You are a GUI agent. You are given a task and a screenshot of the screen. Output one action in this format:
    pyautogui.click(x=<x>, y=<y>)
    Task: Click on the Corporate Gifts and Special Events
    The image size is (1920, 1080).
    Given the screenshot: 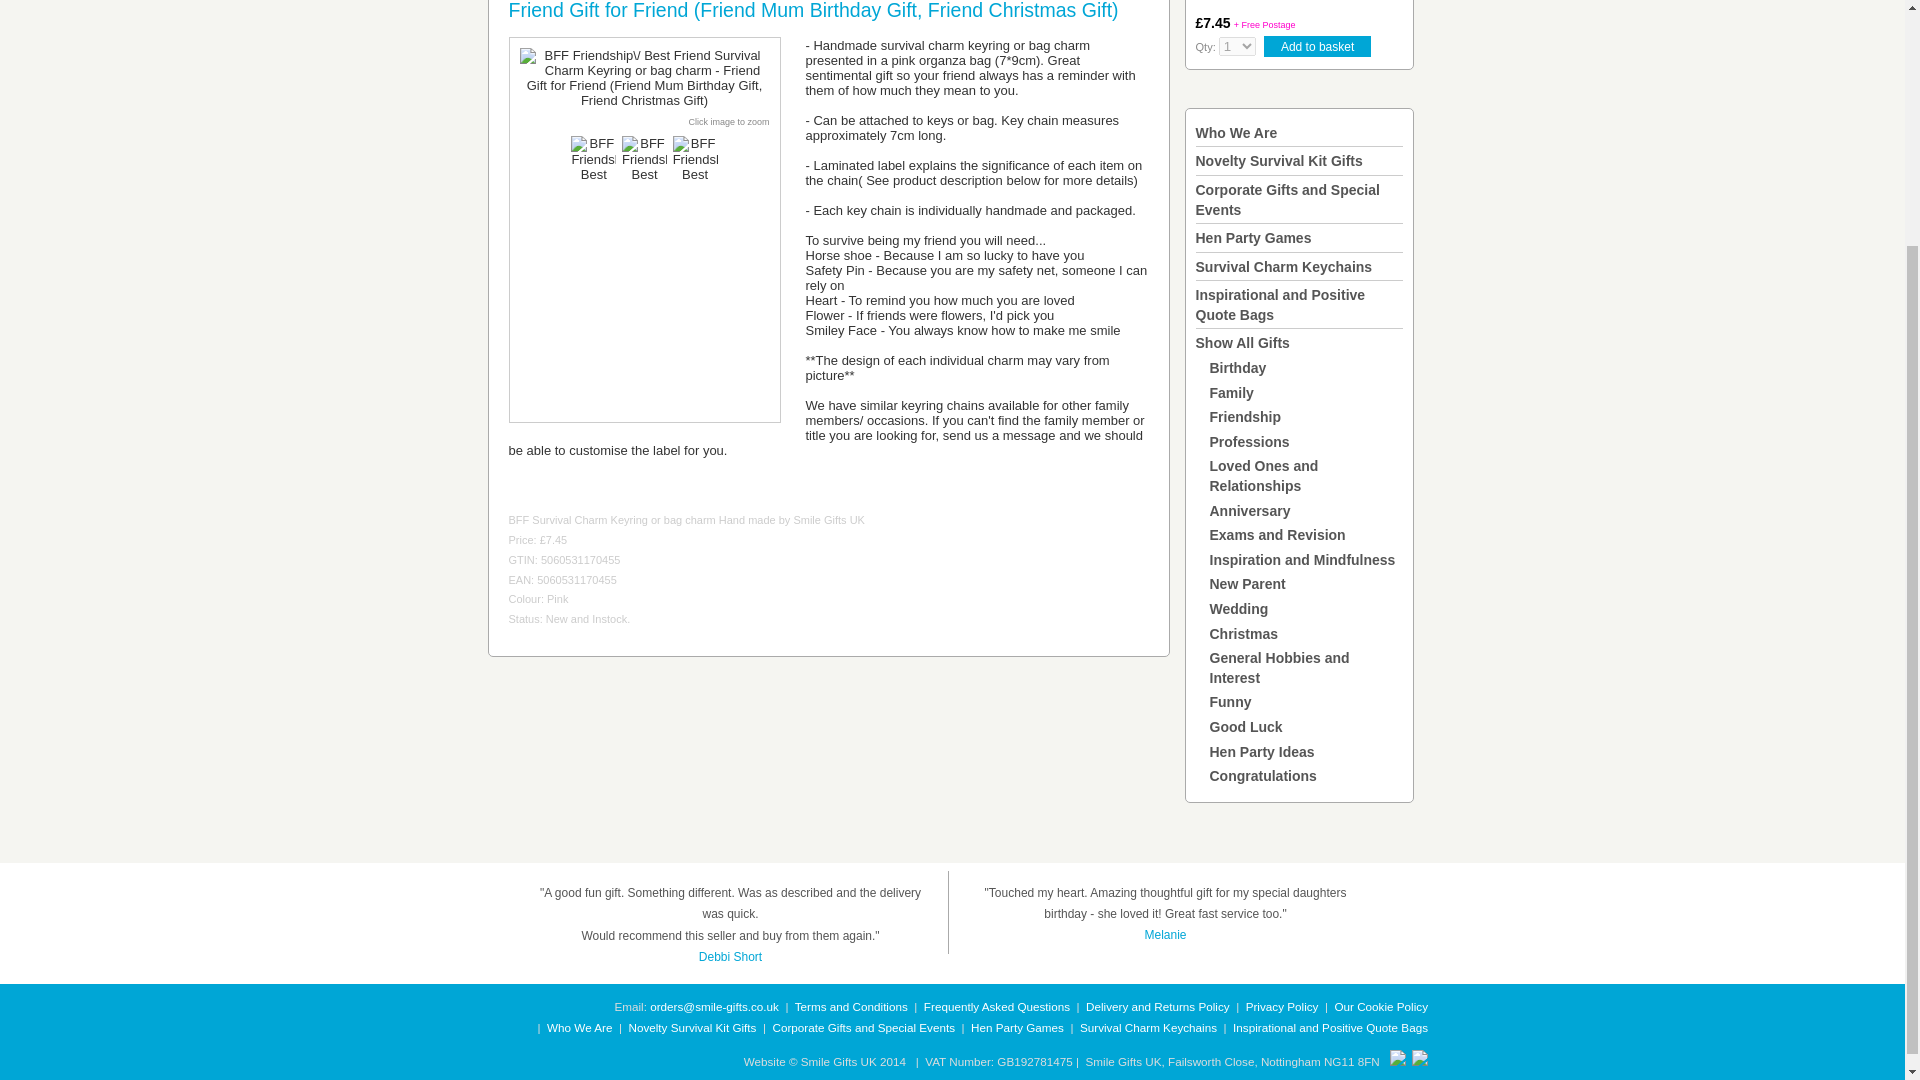 What is the action you would take?
    pyautogui.click(x=1288, y=200)
    